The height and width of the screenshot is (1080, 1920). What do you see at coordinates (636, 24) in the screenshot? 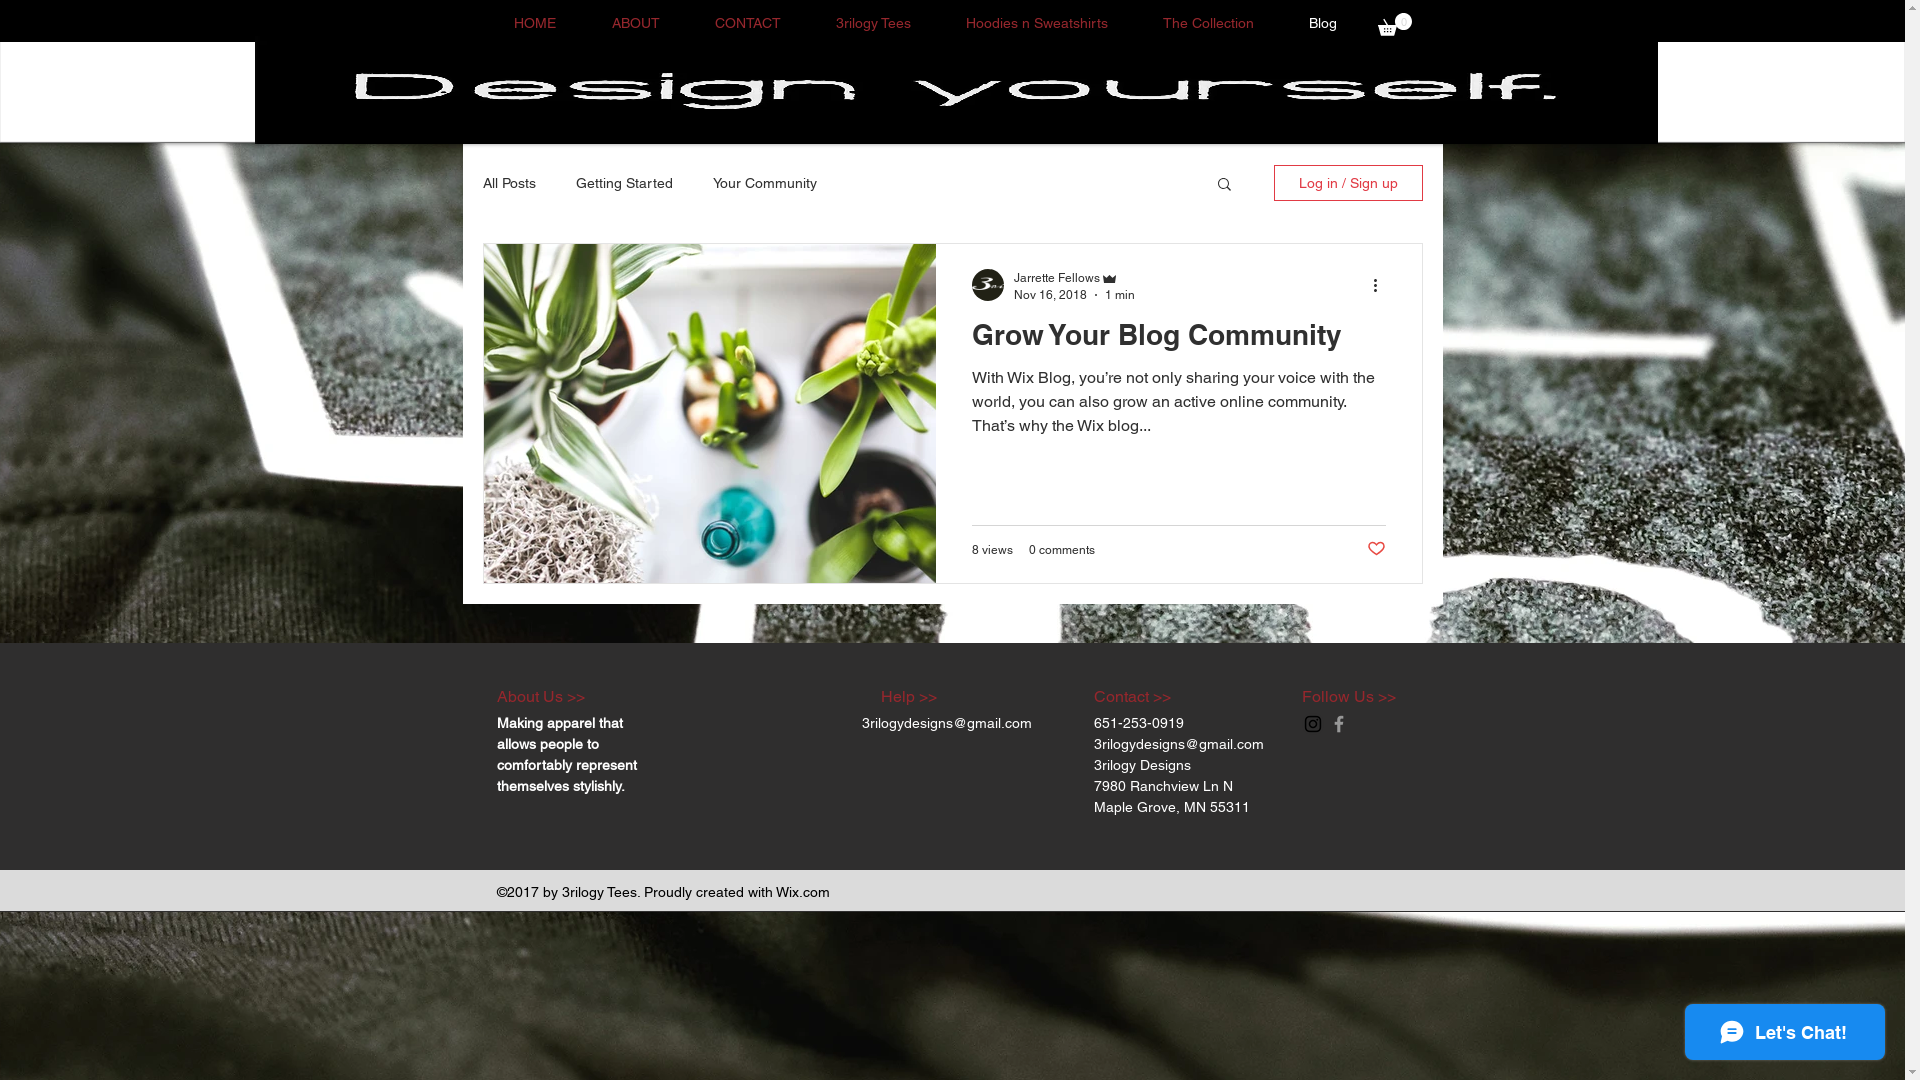
I see `ABOUT` at bounding box center [636, 24].